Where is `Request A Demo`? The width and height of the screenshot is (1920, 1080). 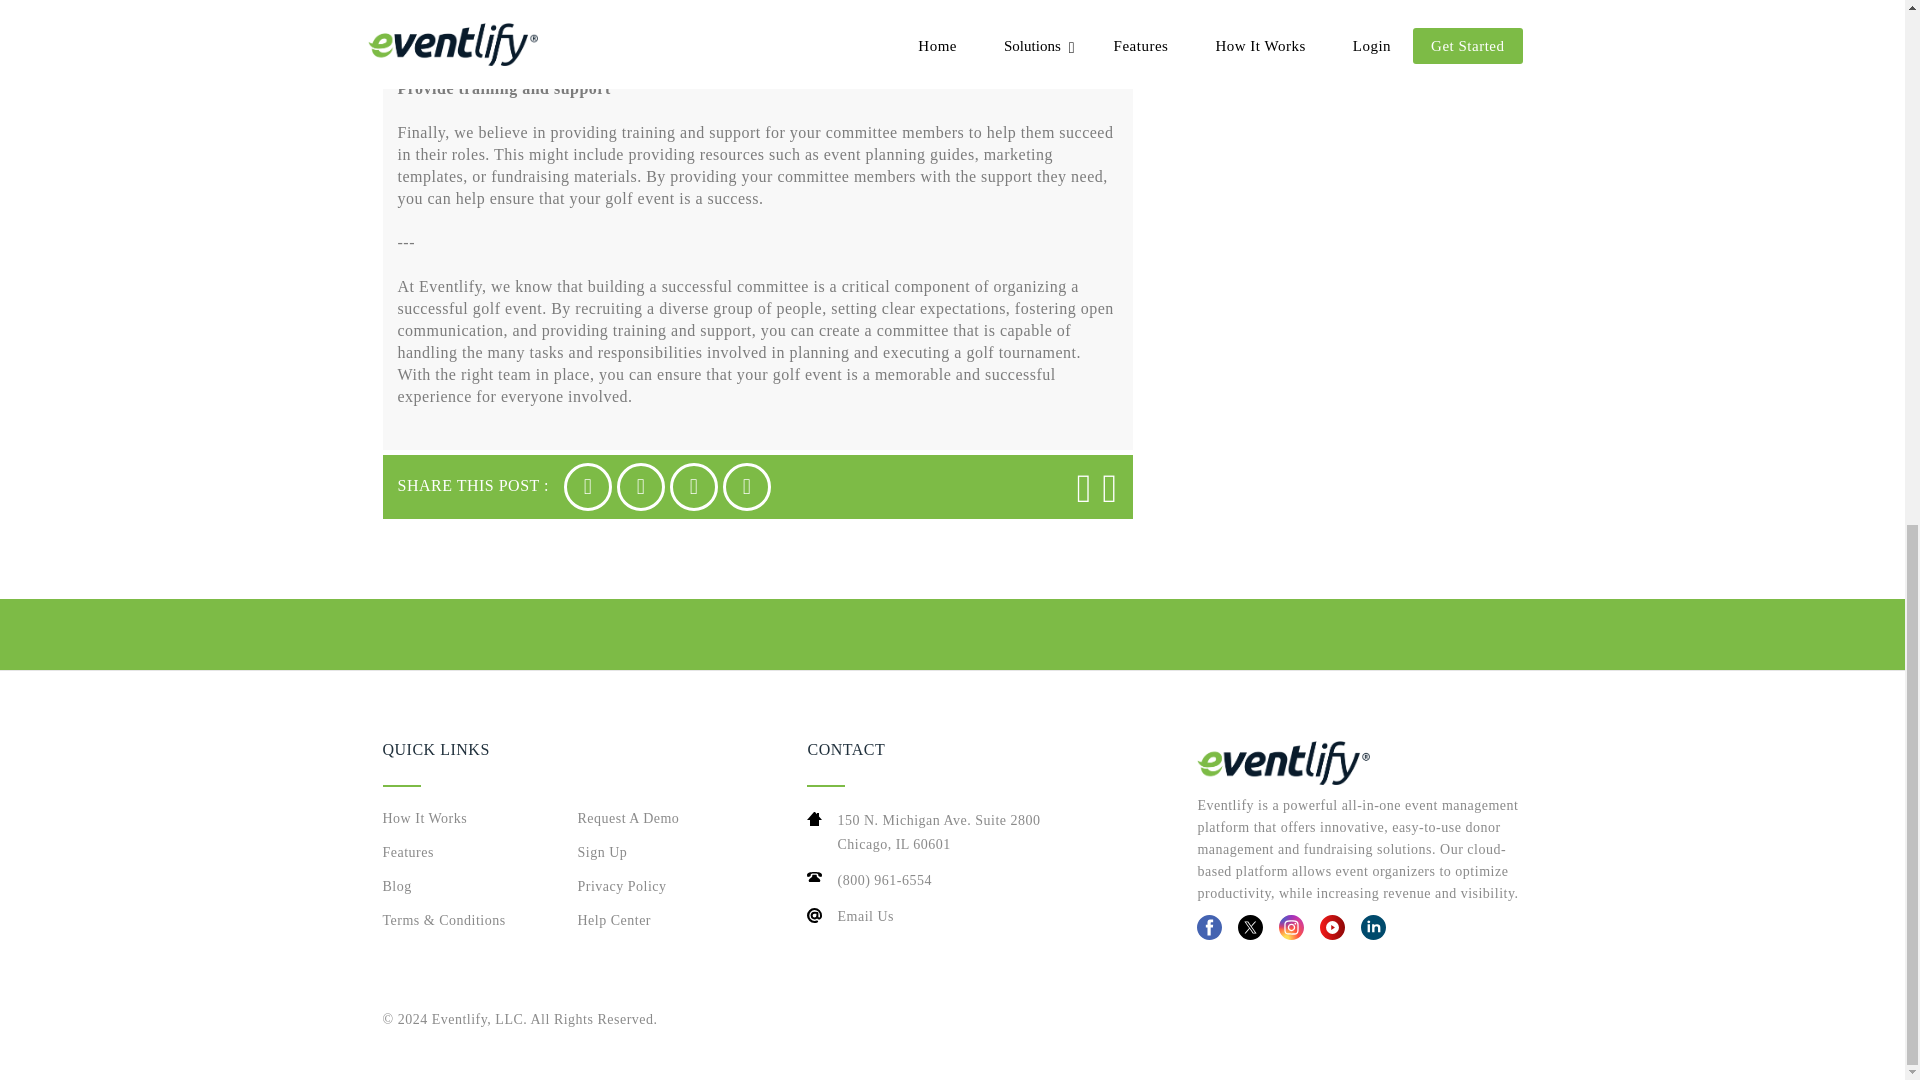
Request A Demo is located at coordinates (464, 888).